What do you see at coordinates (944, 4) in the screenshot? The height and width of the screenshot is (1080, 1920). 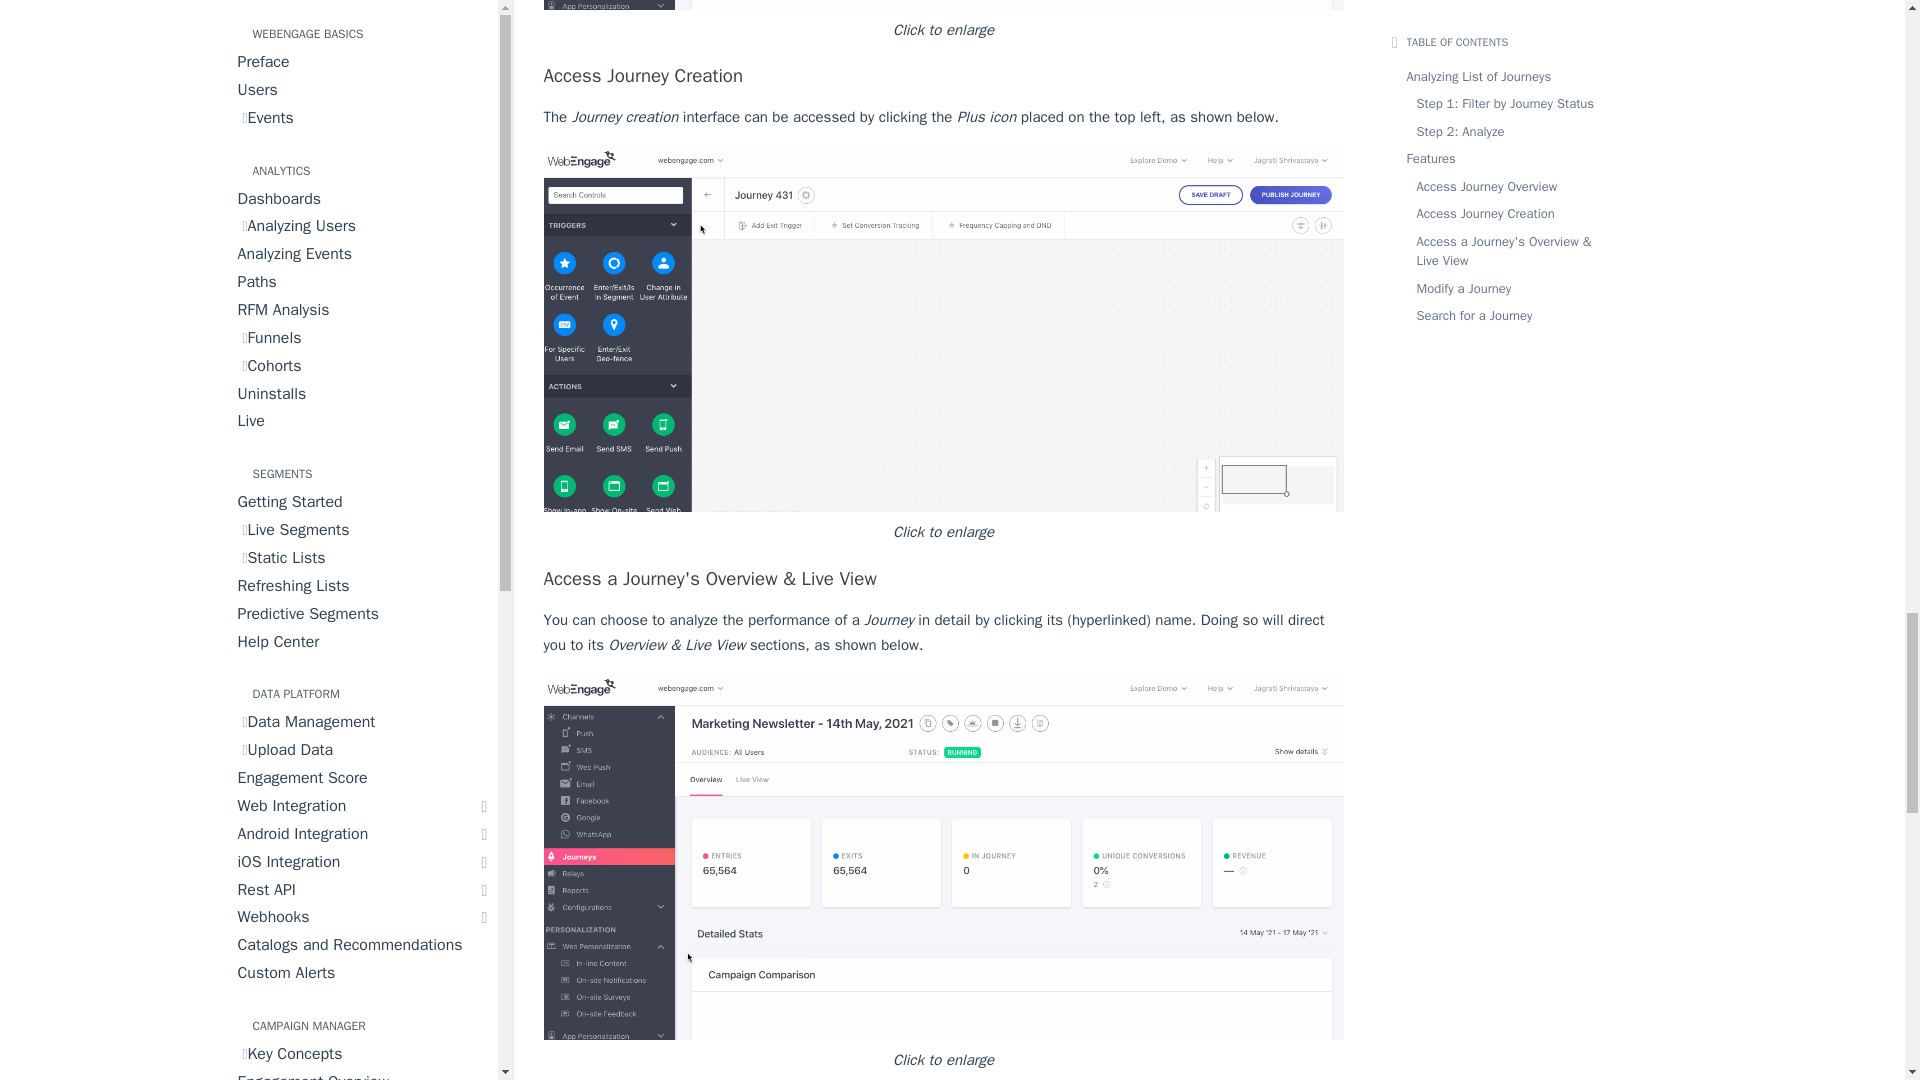 I see `access-journey-overview.gif` at bounding box center [944, 4].